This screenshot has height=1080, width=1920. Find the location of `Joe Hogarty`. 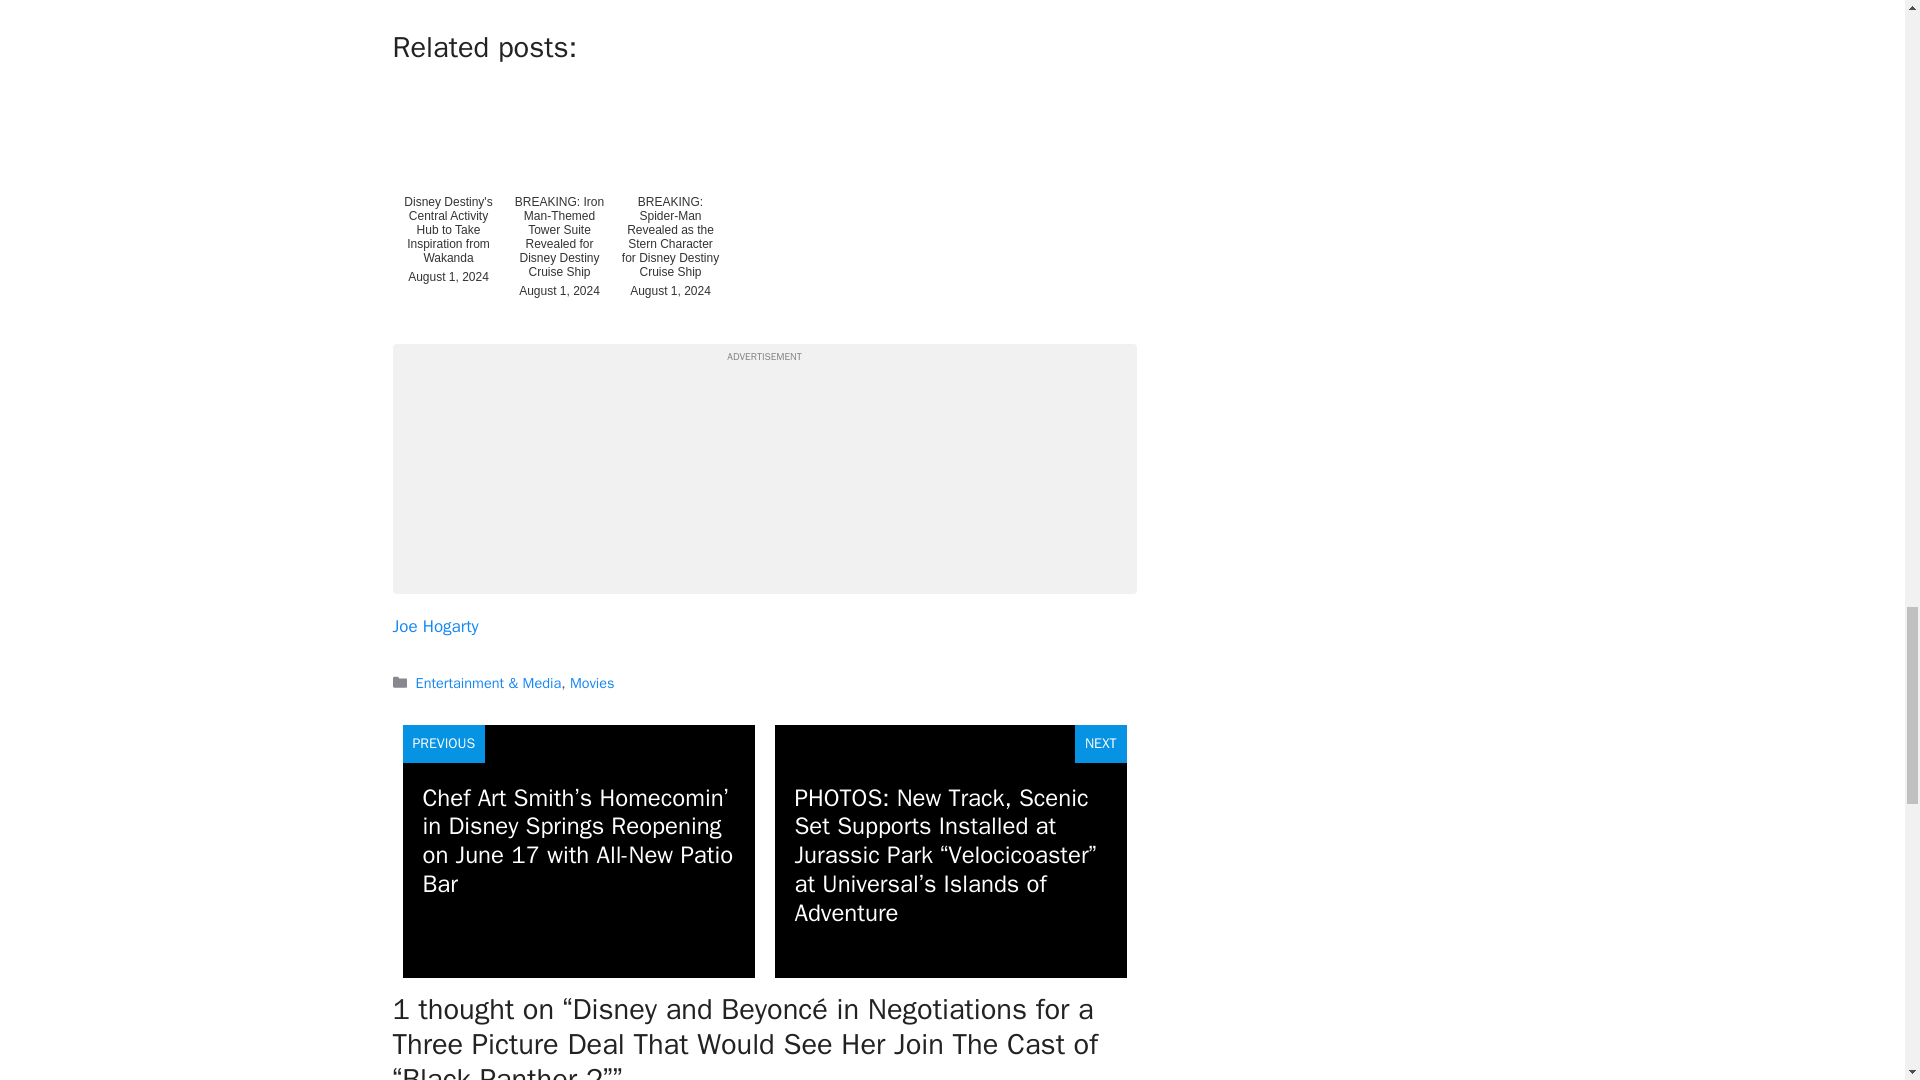

Joe Hogarty is located at coordinates (434, 626).